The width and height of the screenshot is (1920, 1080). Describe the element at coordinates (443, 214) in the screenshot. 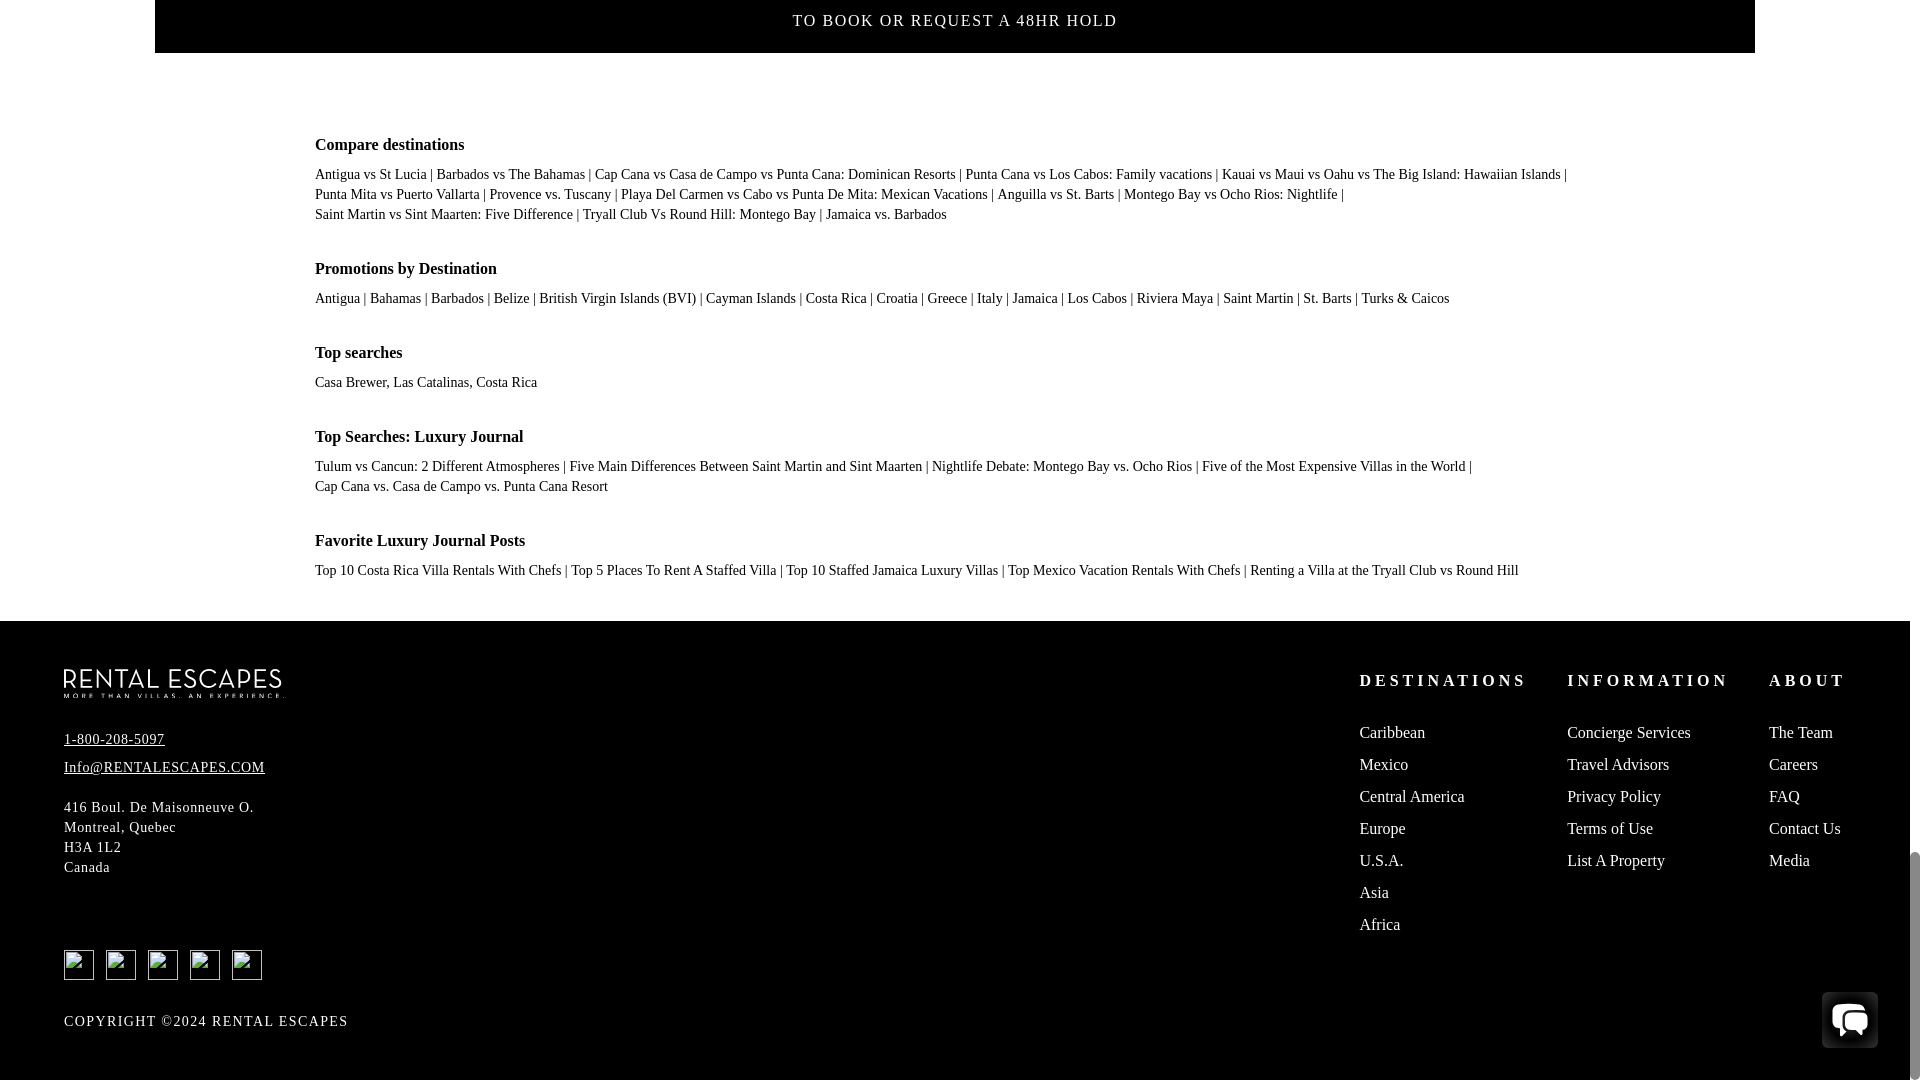

I see `Saint Martin vs Sint Maarten: Five Difference` at that location.